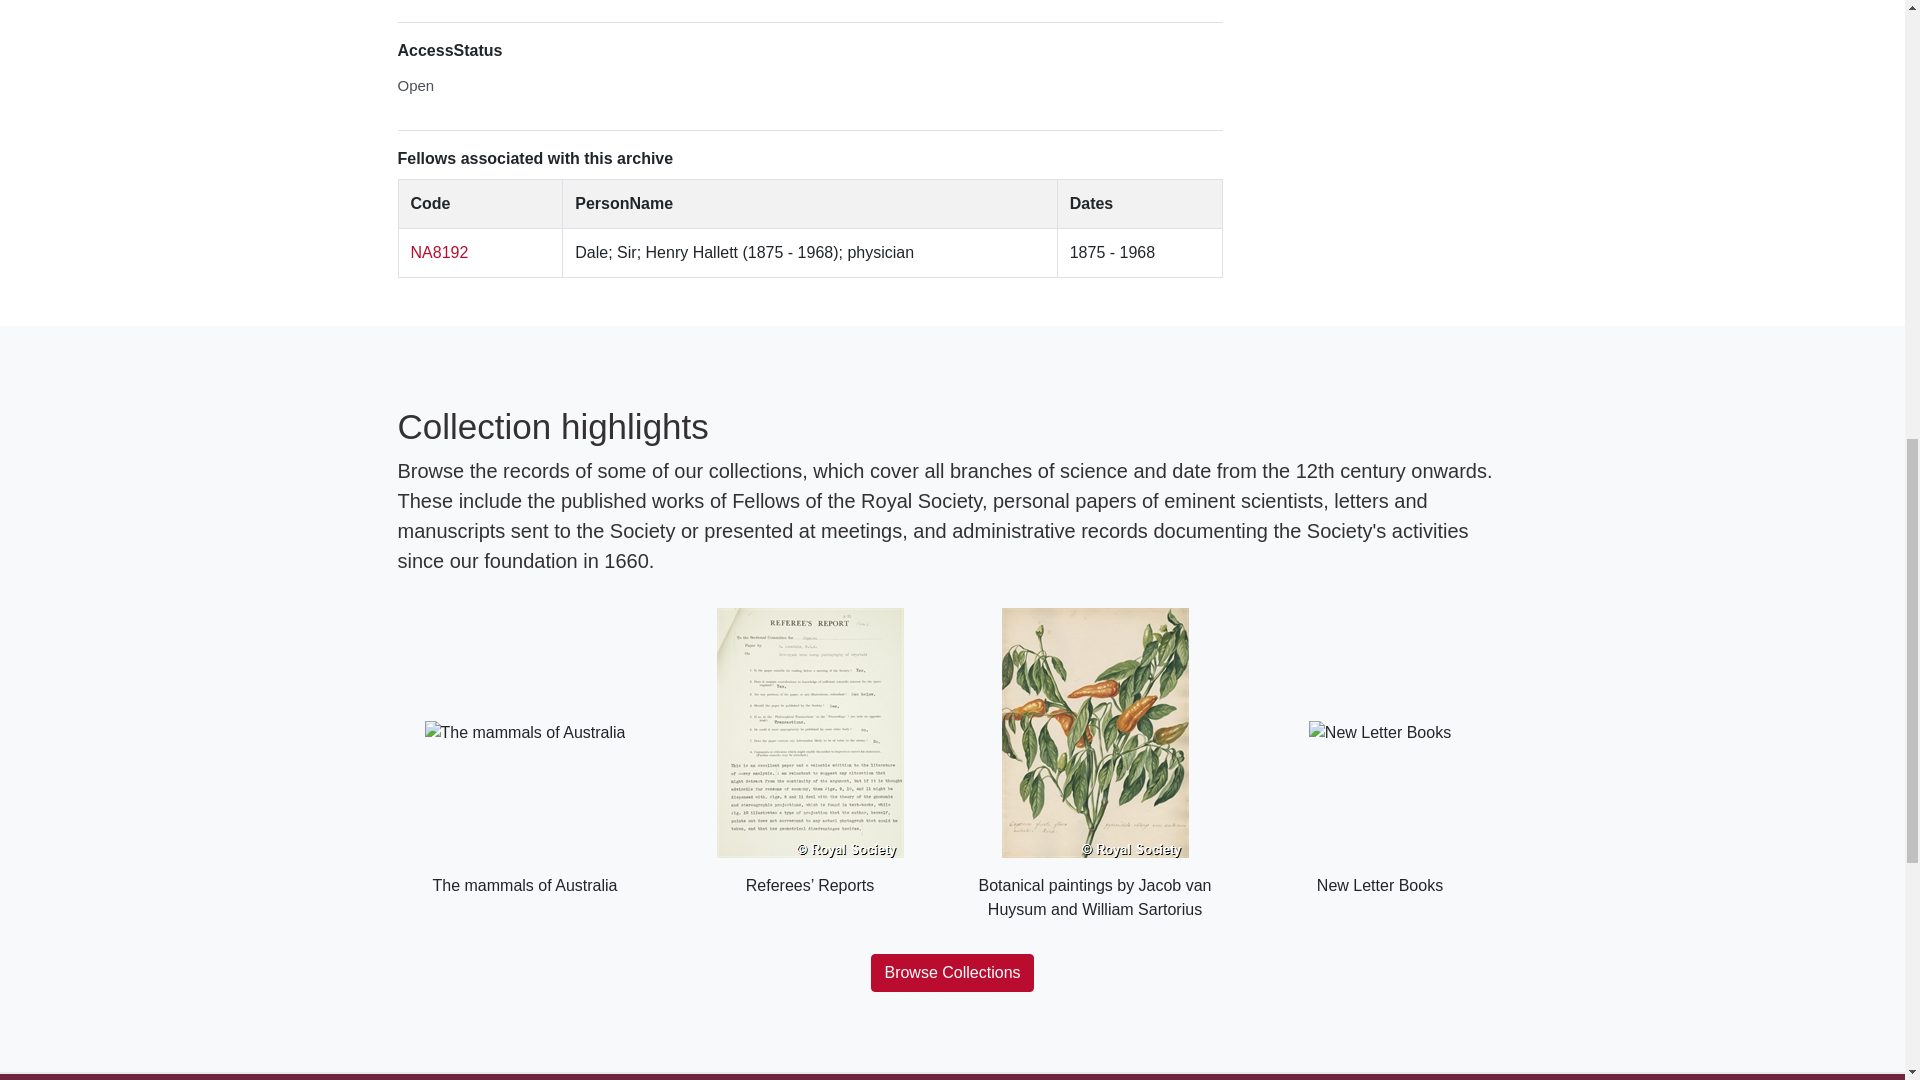 The height and width of the screenshot is (1080, 1920). I want to click on NA8192, so click(439, 252).